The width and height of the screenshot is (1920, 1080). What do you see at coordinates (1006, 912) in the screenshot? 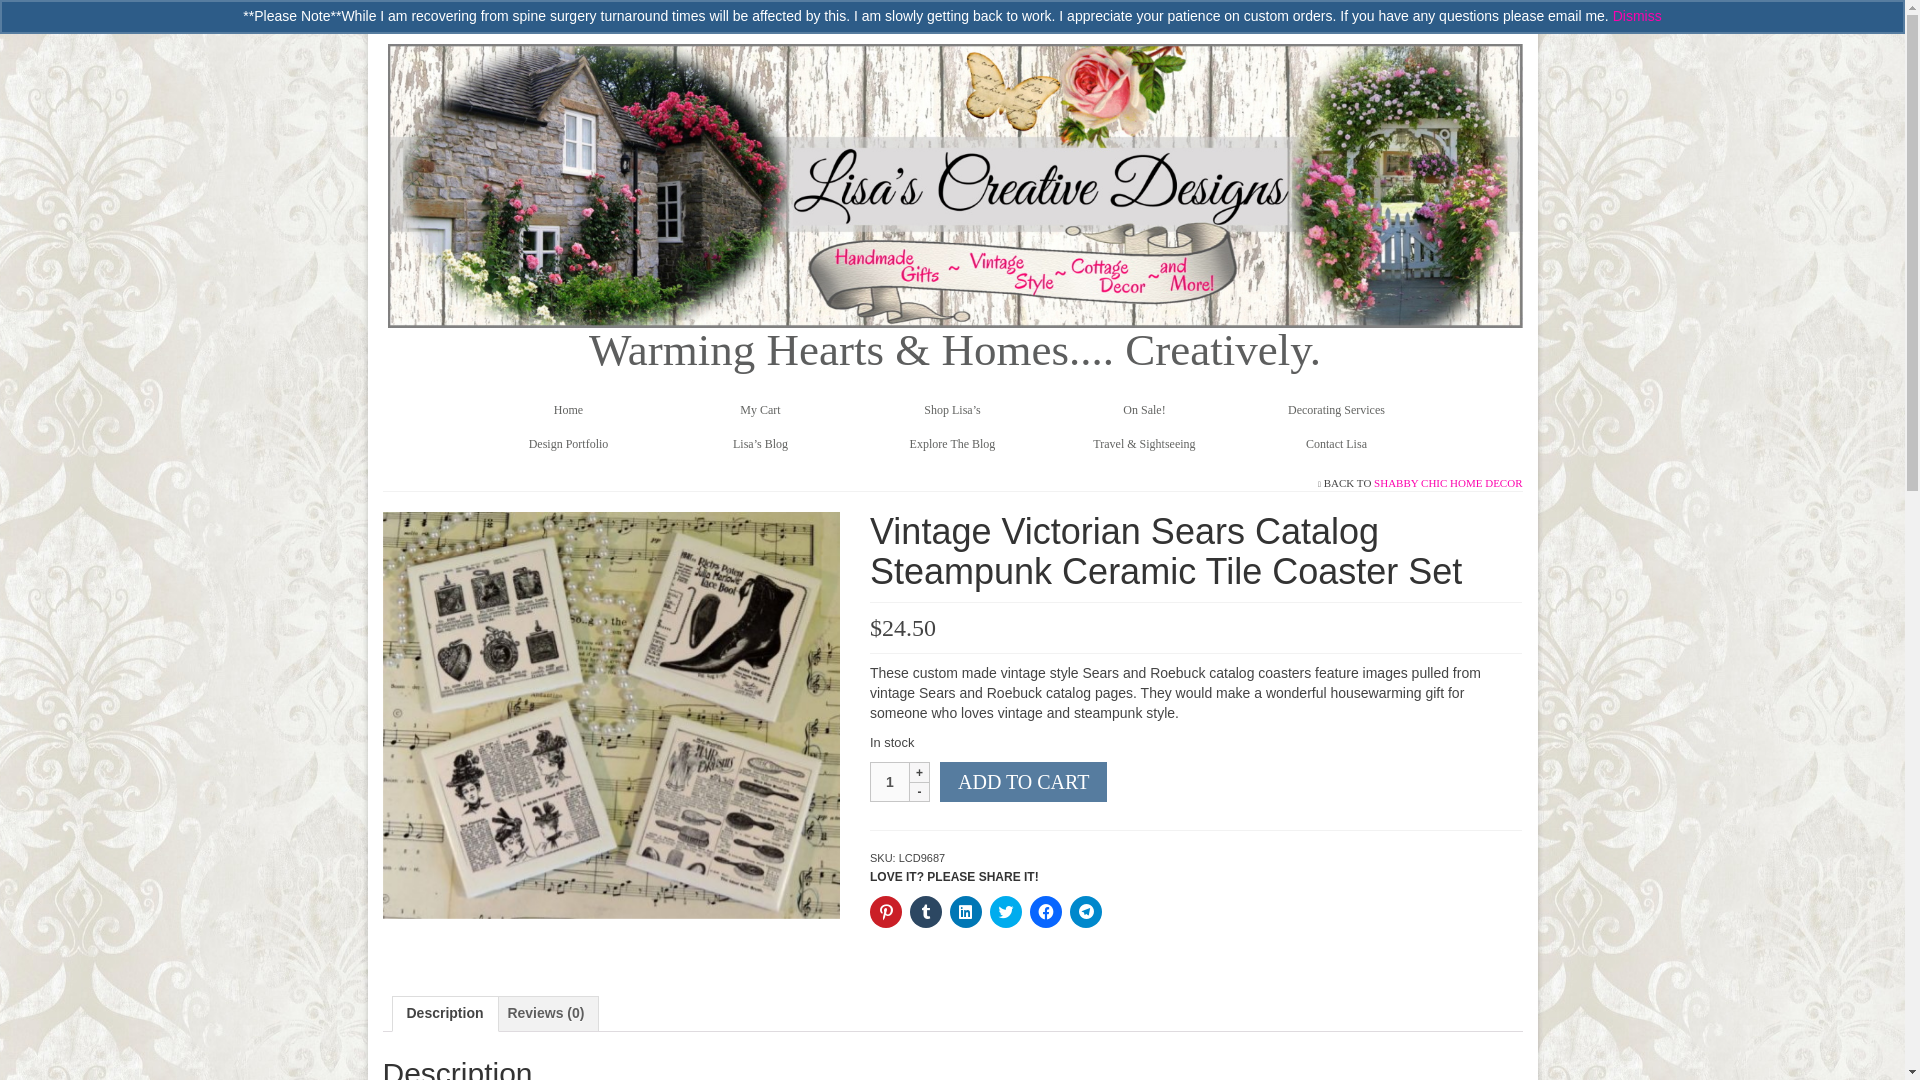
I see `Click to share on Twitter` at bounding box center [1006, 912].